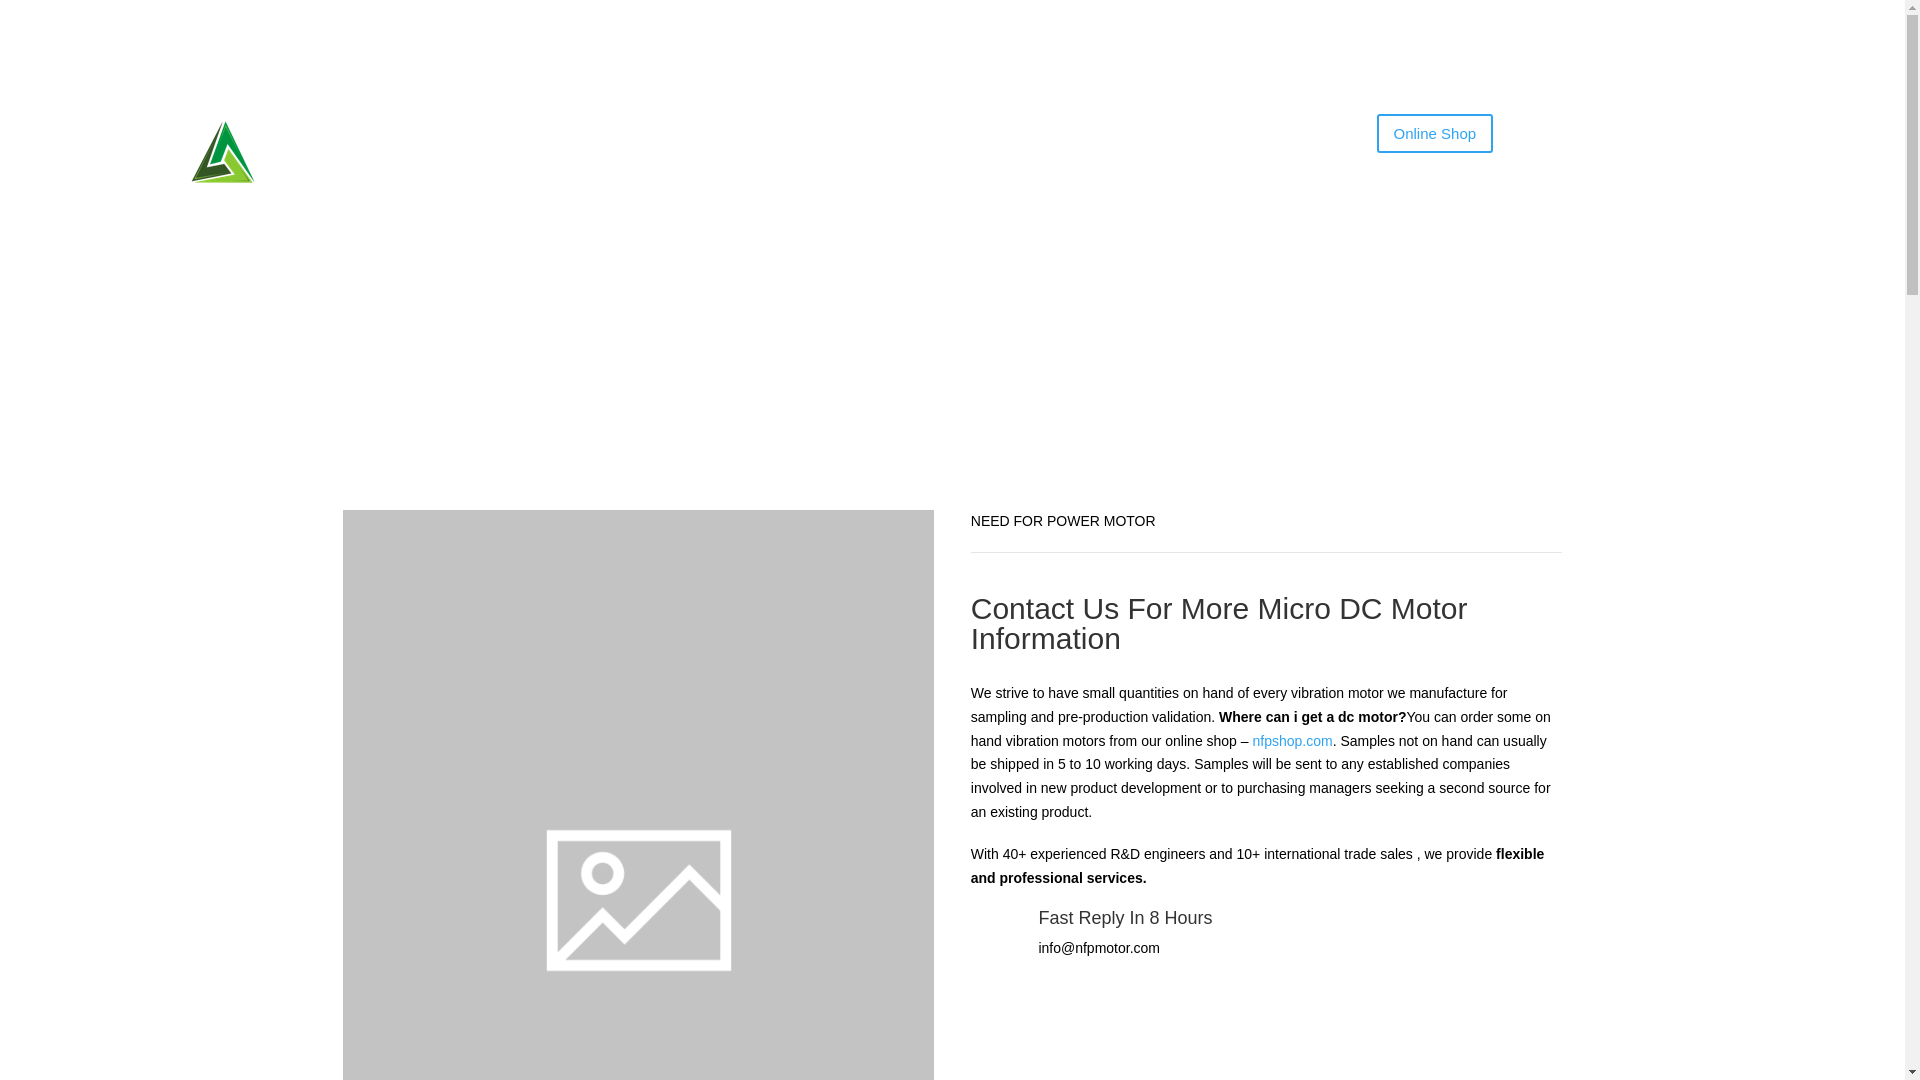 The image size is (1920, 1080). I want to click on Applications, so click(894, 152).